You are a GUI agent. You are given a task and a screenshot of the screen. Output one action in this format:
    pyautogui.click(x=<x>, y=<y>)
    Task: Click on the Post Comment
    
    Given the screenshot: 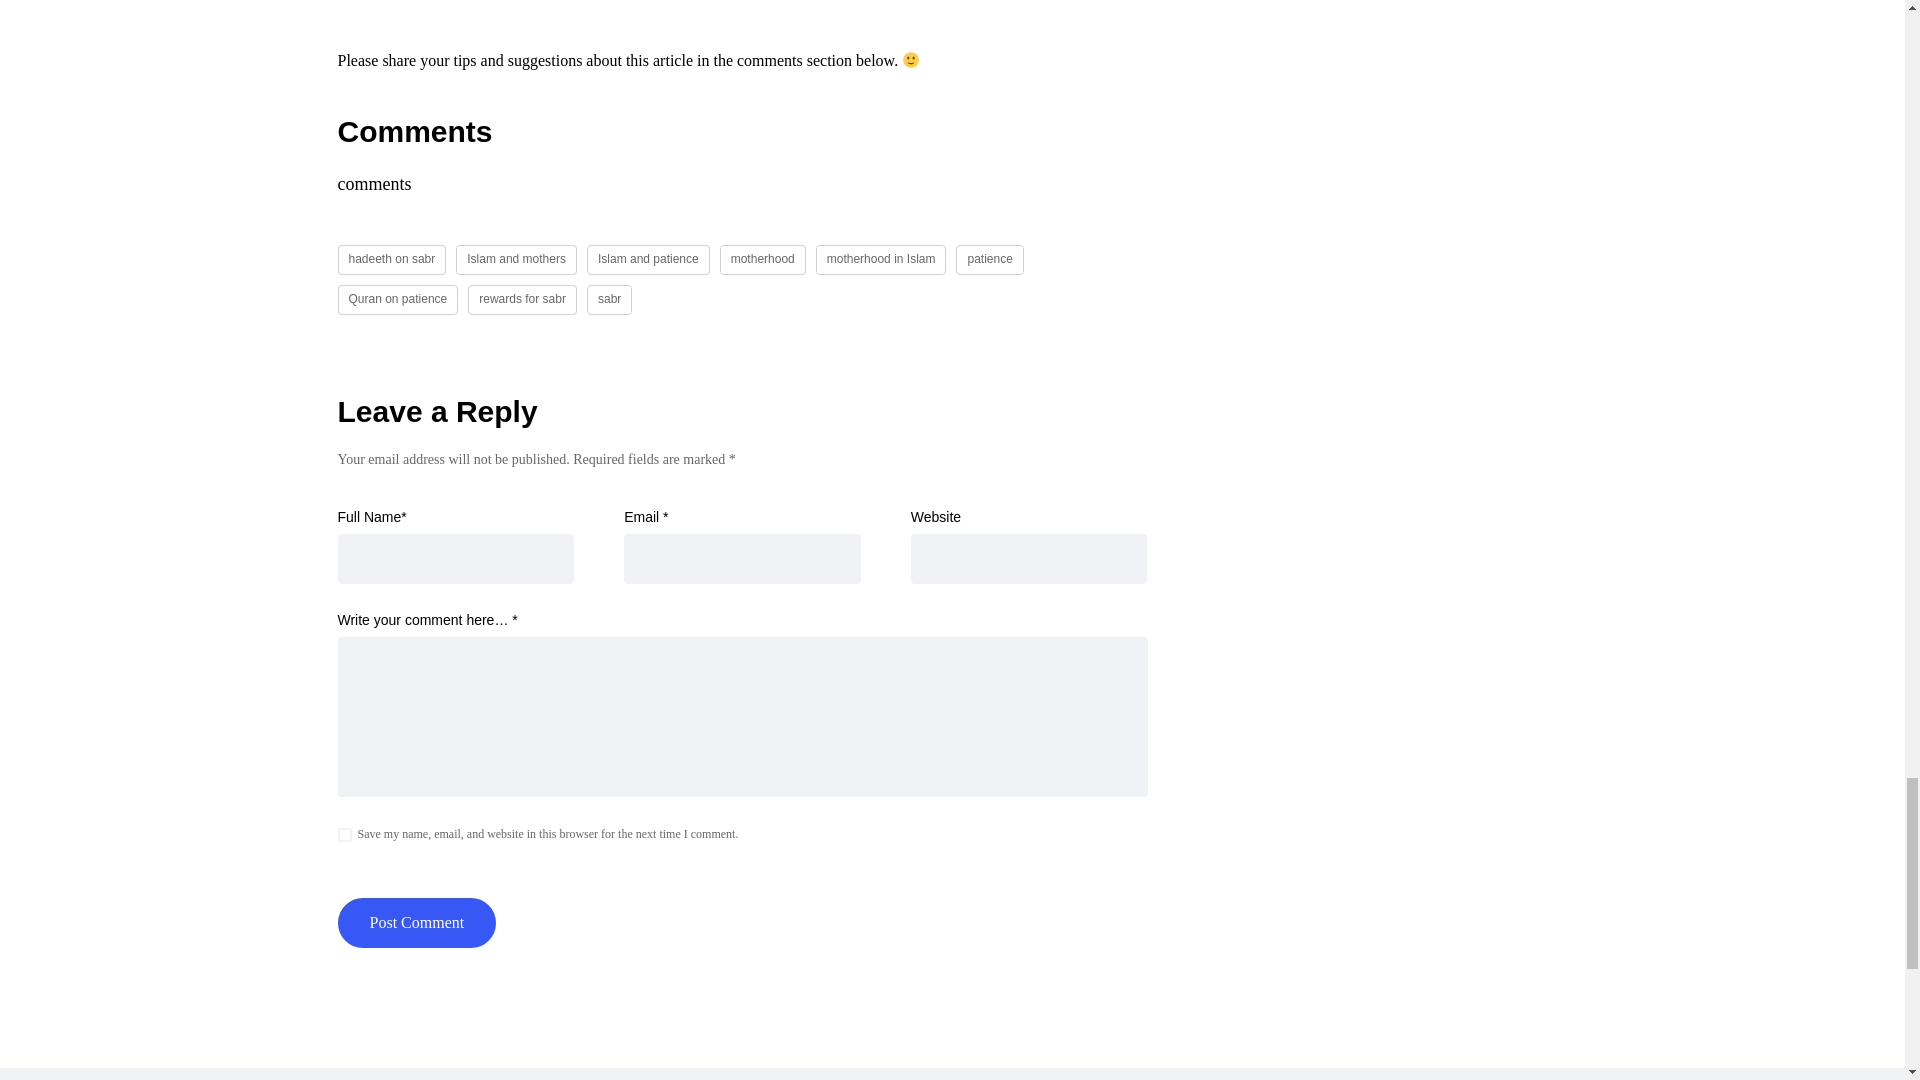 What is the action you would take?
    pyautogui.click(x=417, y=922)
    